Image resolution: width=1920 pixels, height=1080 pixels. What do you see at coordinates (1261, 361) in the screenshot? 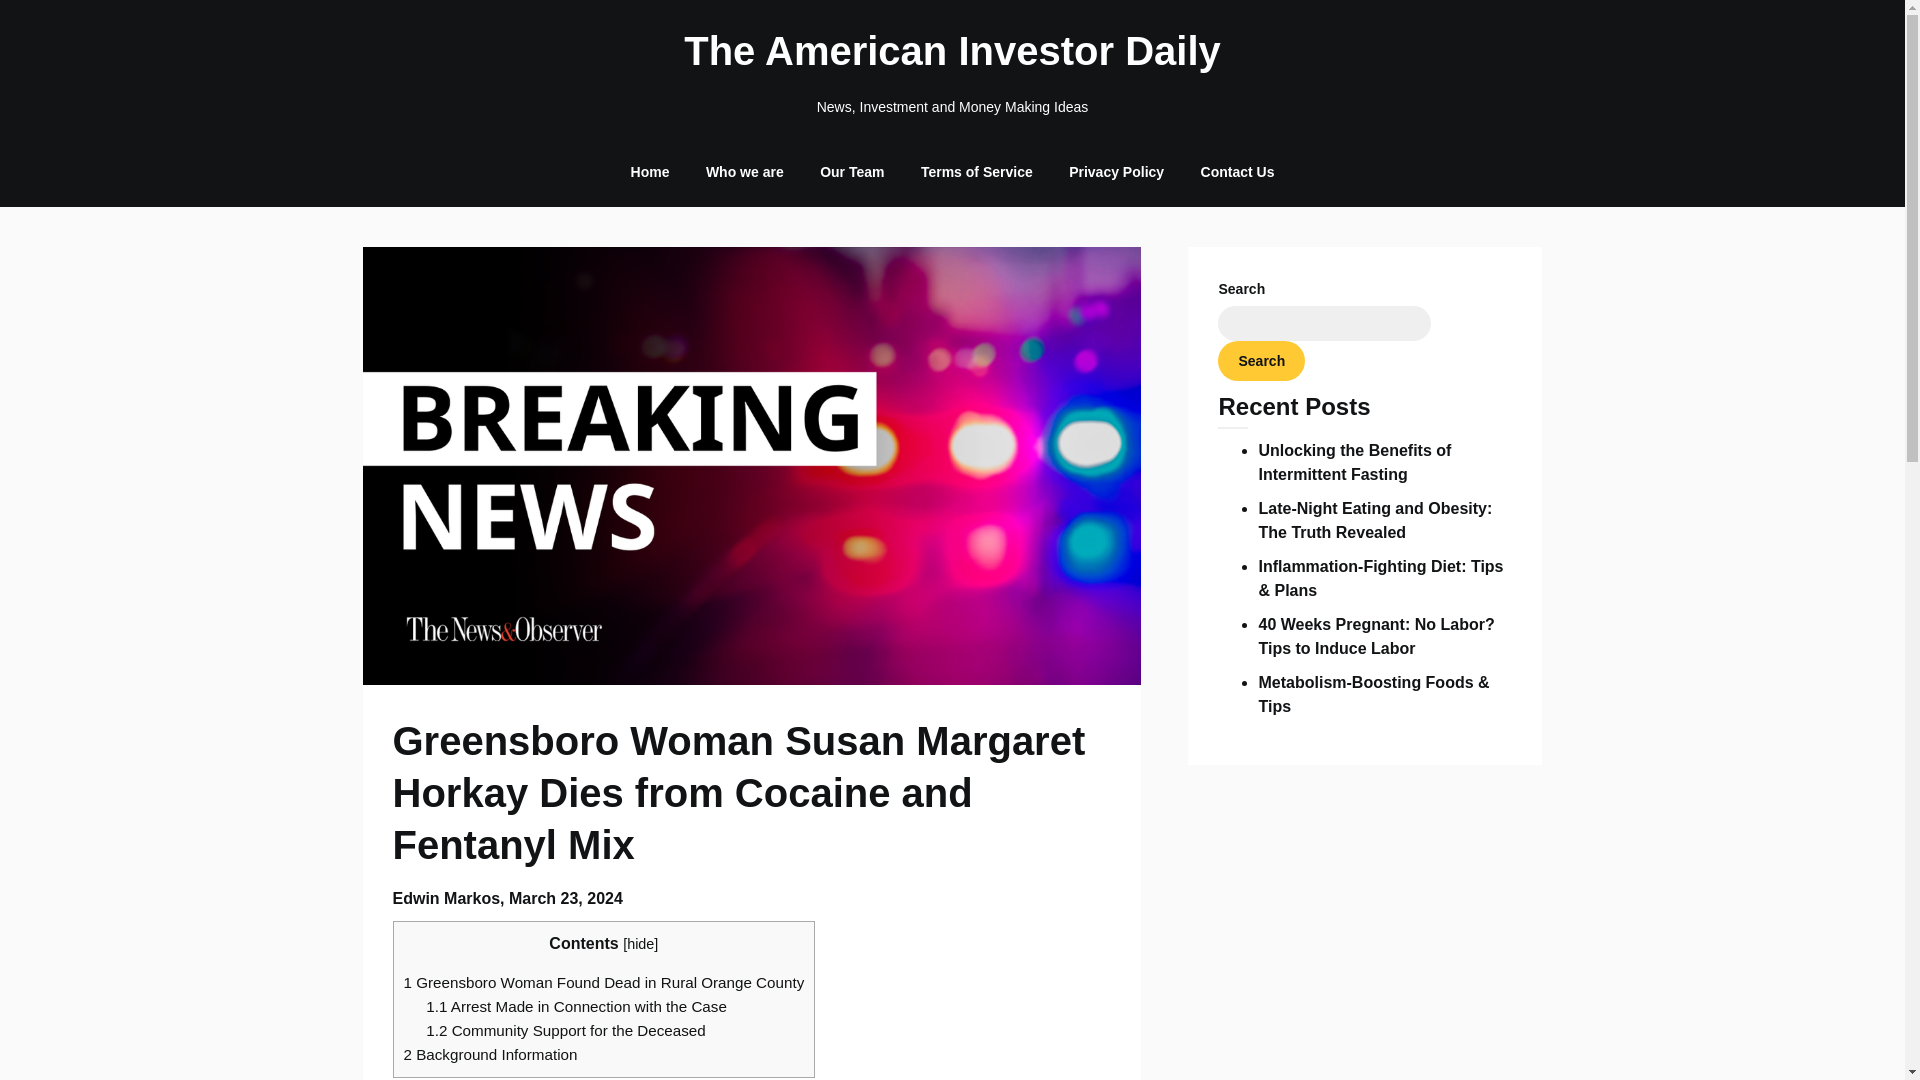
I see `Search` at bounding box center [1261, 361].